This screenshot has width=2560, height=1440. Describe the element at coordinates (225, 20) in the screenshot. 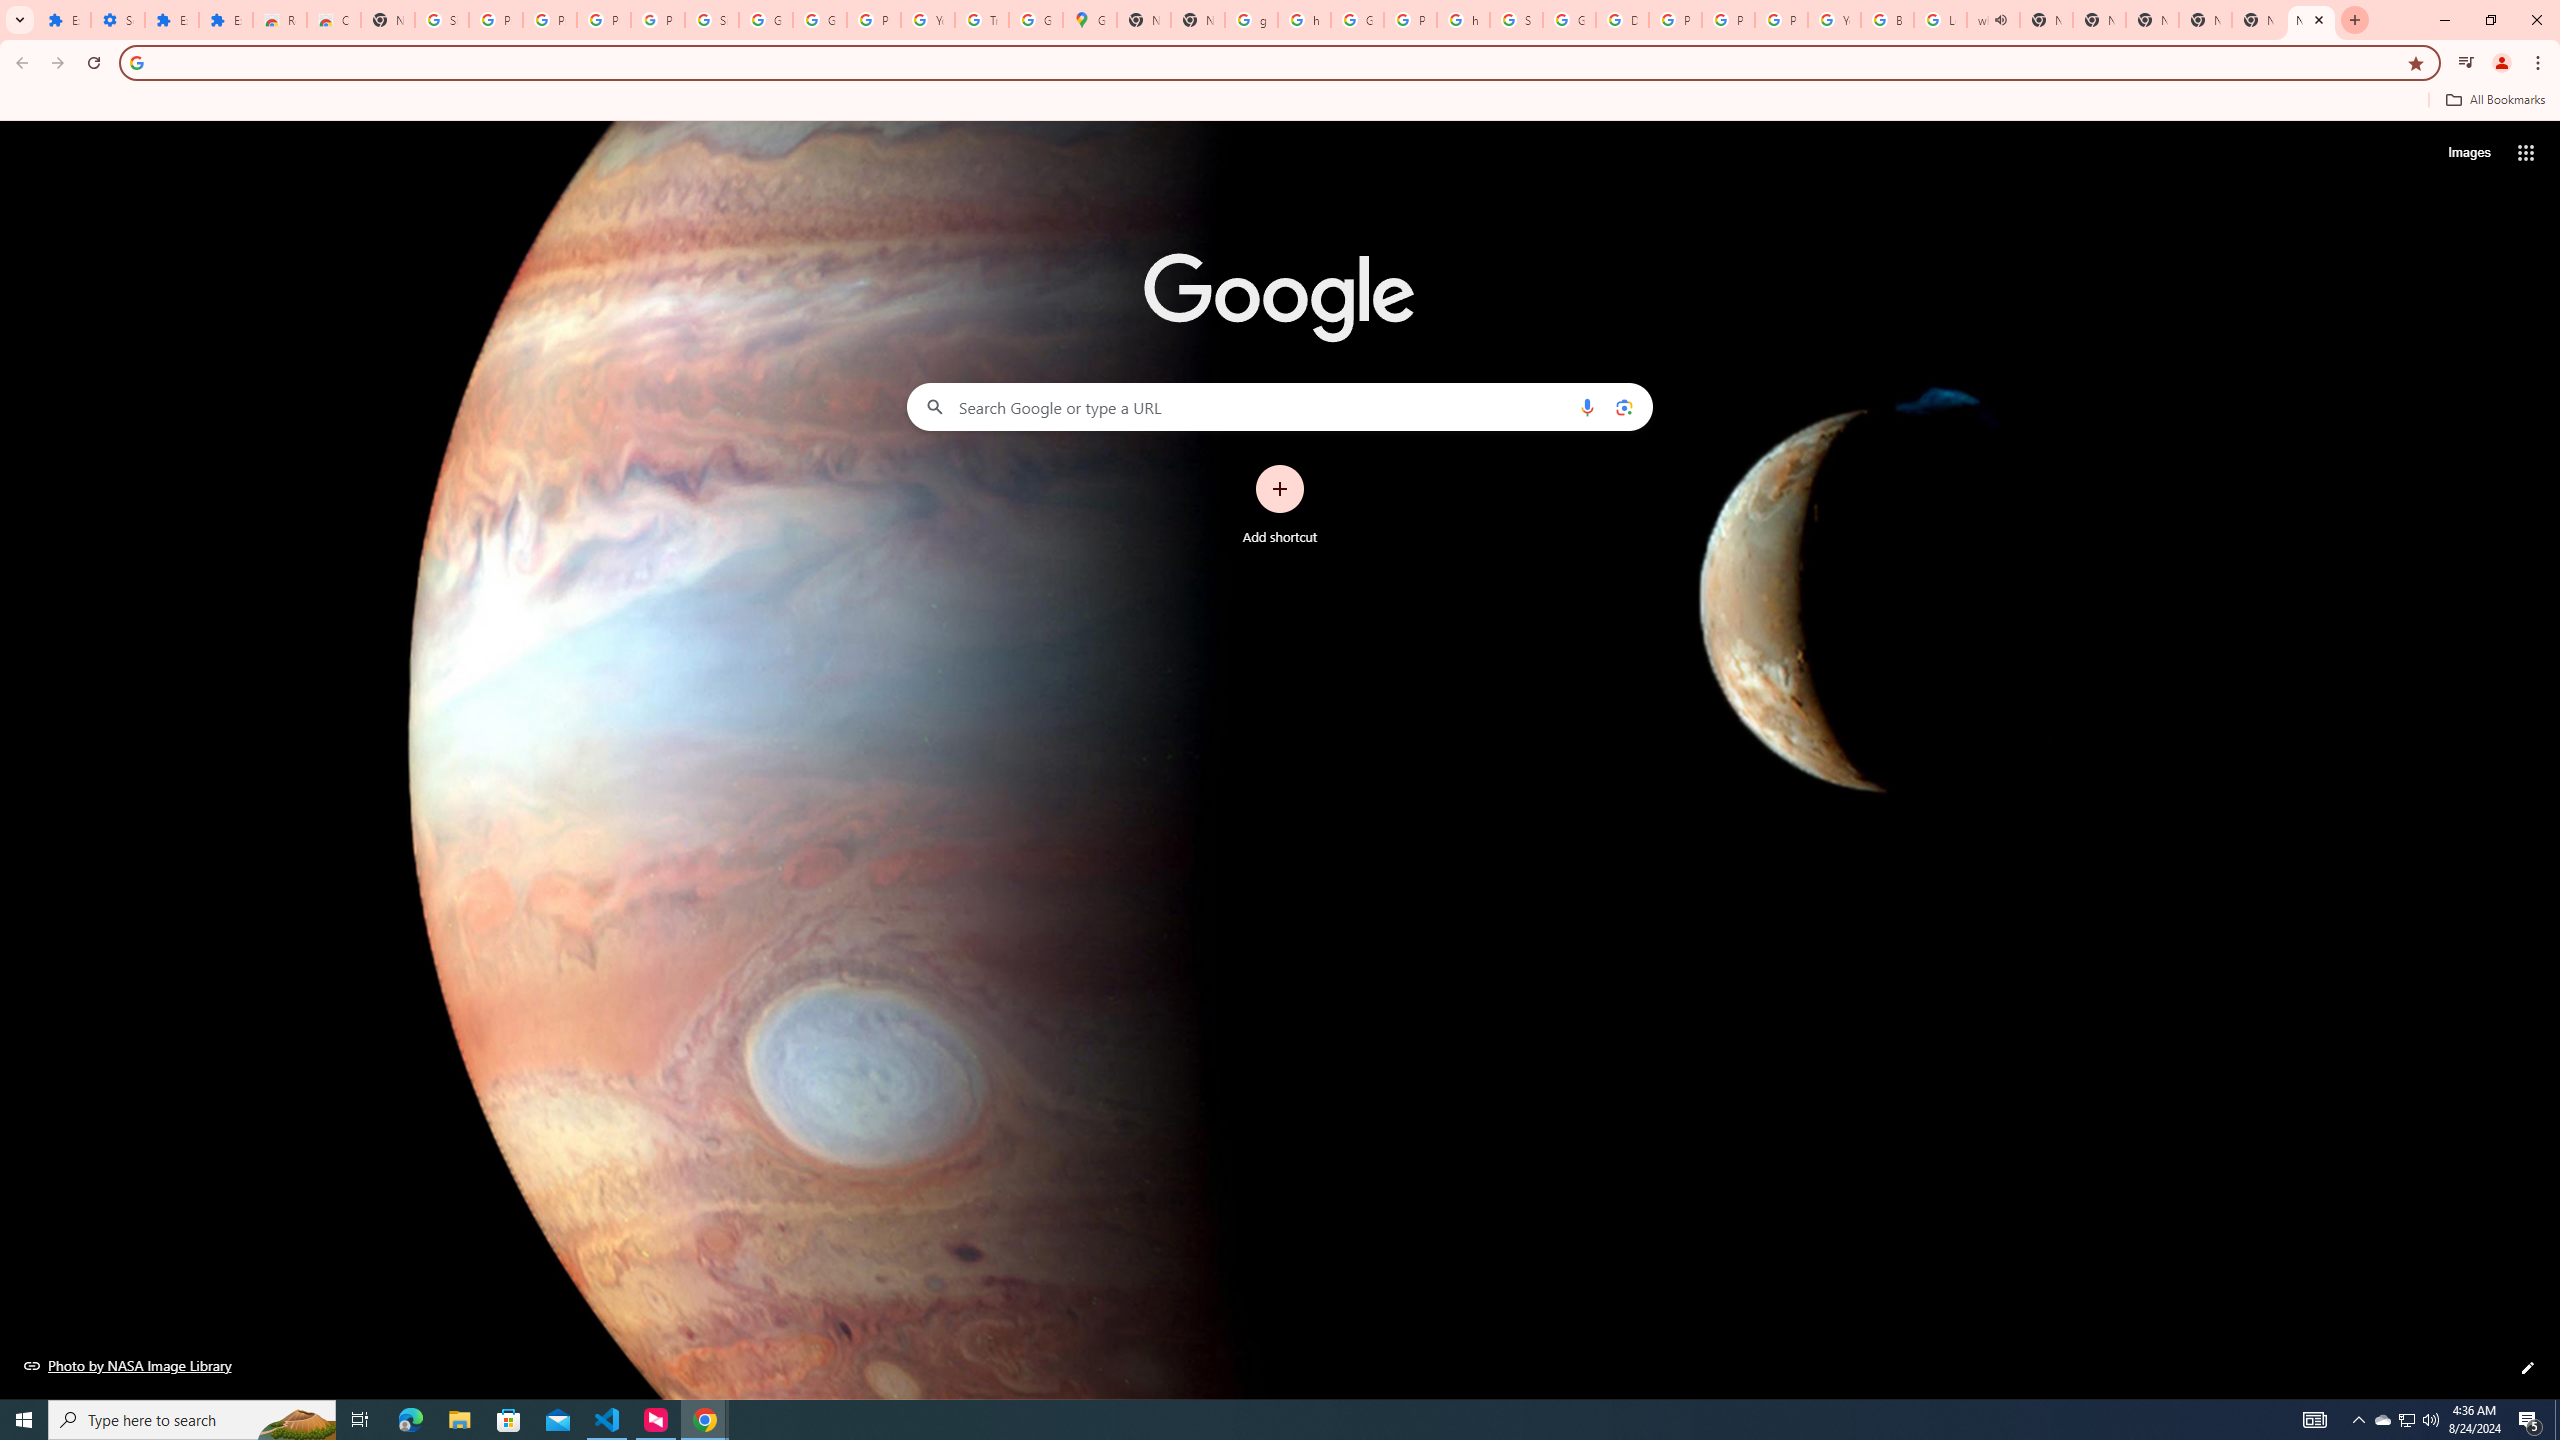

I see `Extensions` at that location.